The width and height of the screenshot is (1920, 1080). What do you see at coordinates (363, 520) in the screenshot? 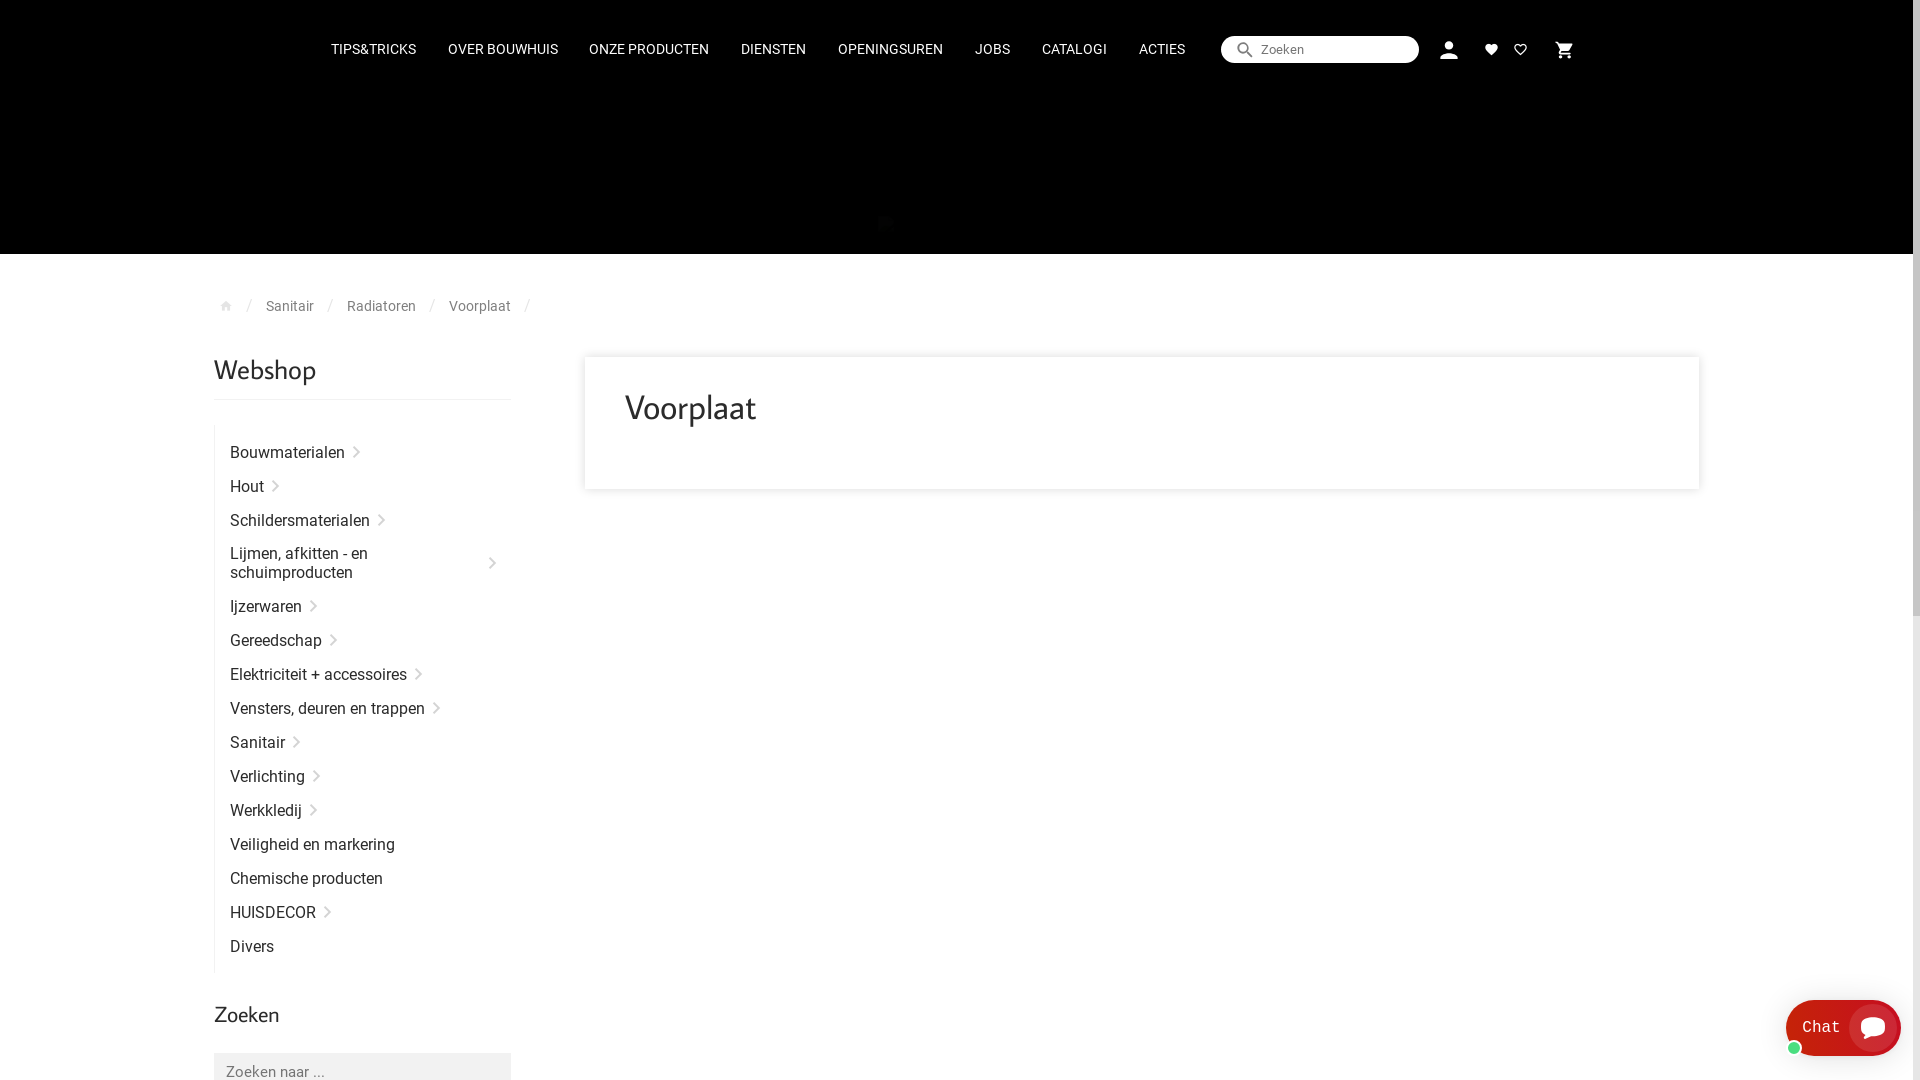
I see `Schildersmaterialen
keyboard_arrow_down` at bounding box center [363, 520].